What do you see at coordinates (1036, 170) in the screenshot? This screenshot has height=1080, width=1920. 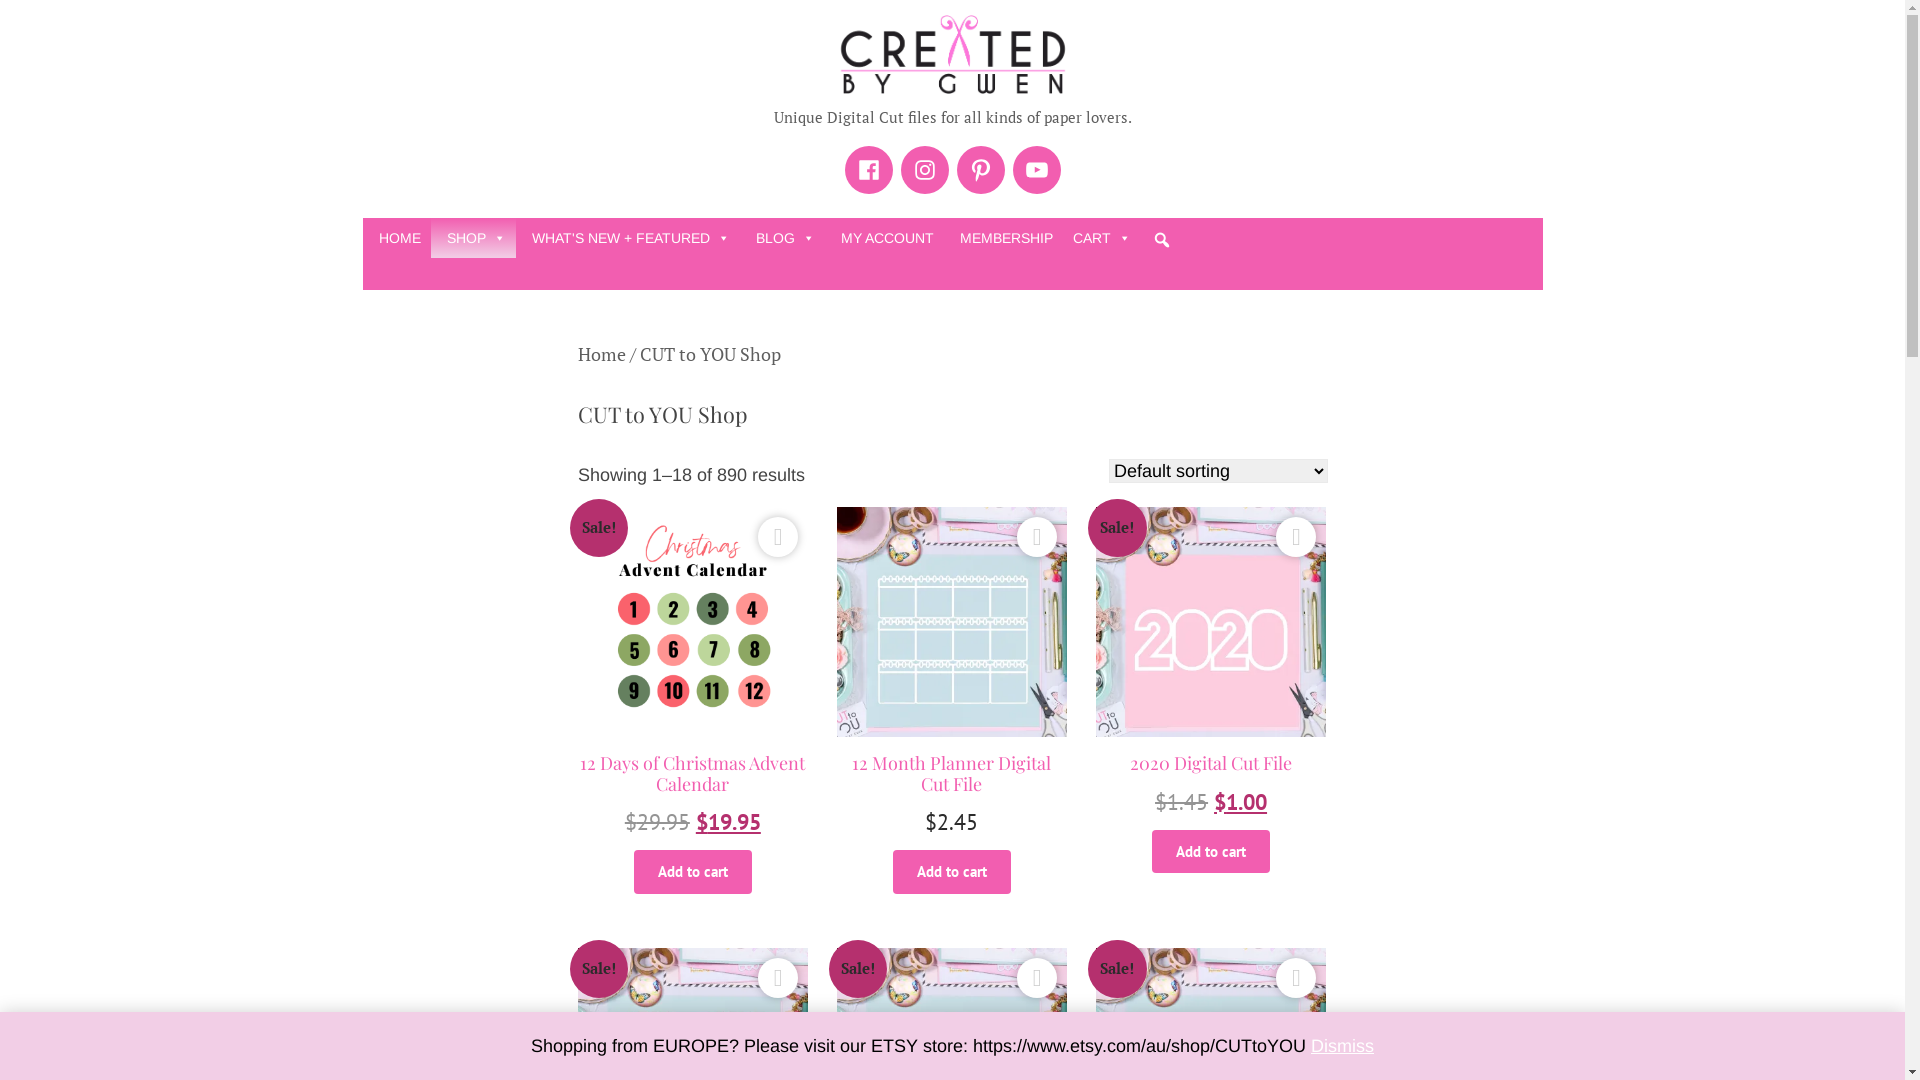 I see `YouTube` at bounding box center [1036, 170].